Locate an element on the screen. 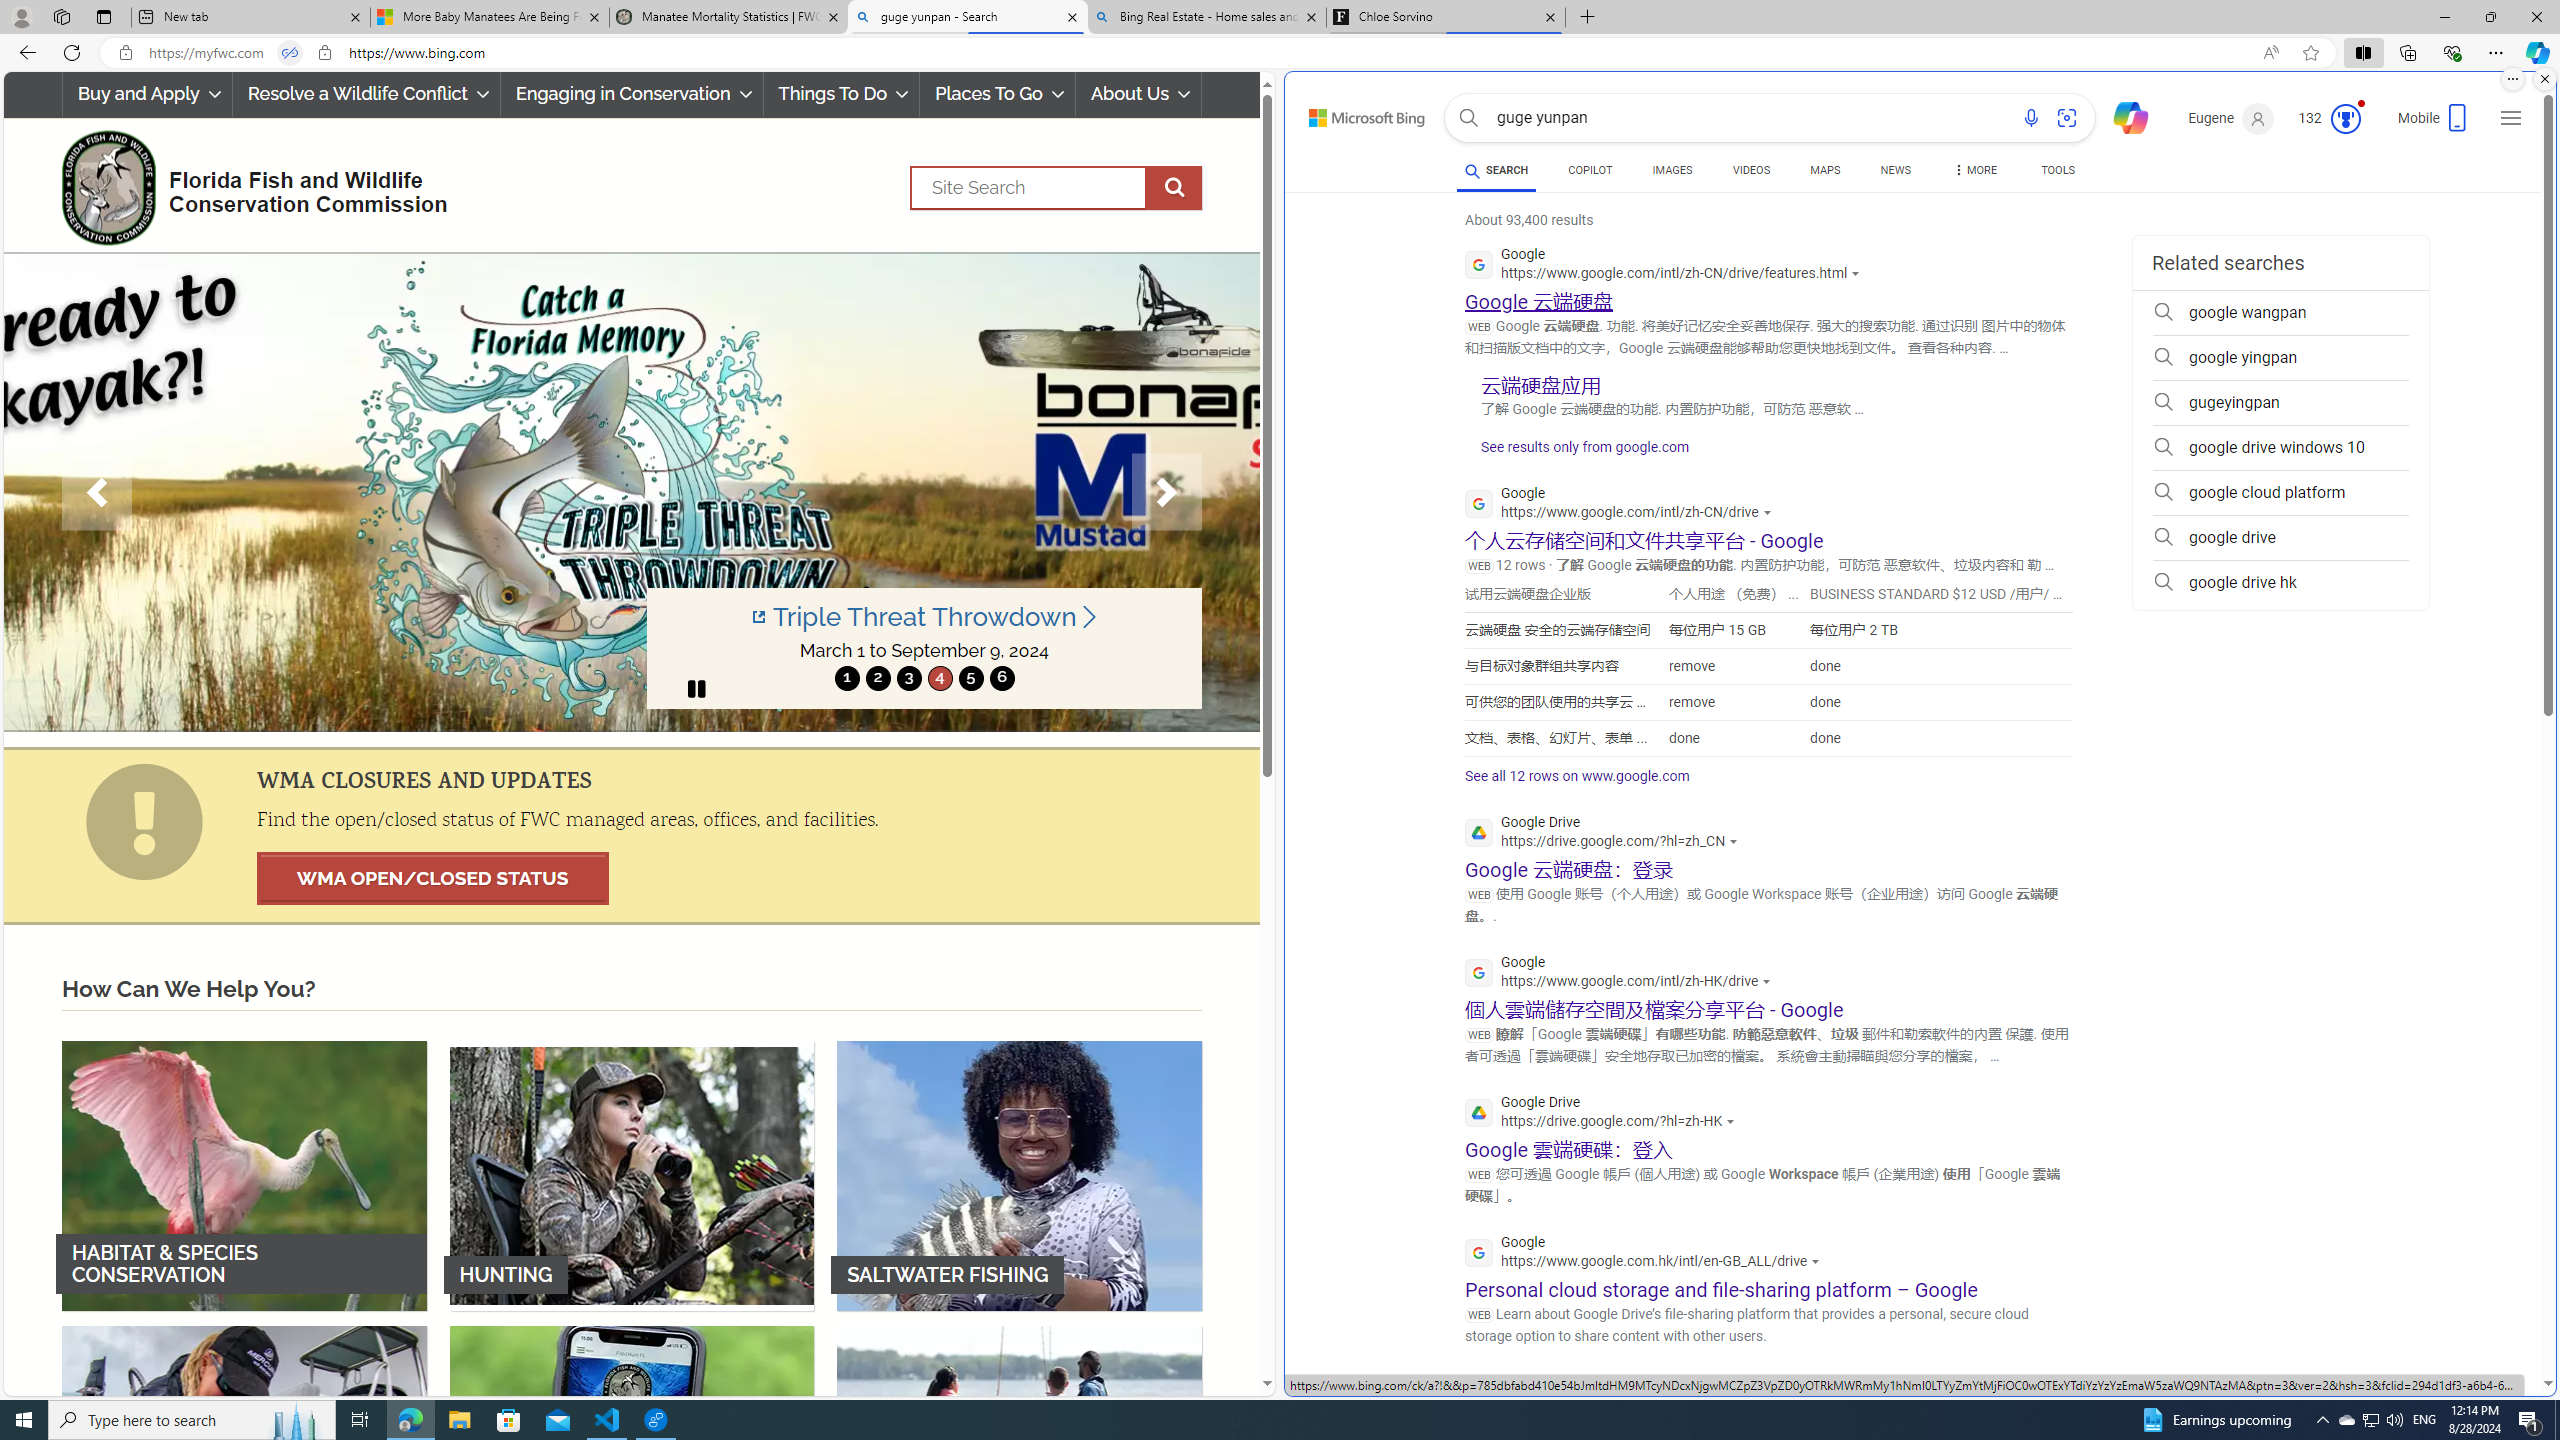 The image size is (2560, 1440). google yingpan is located at coordinates (2280, 358).